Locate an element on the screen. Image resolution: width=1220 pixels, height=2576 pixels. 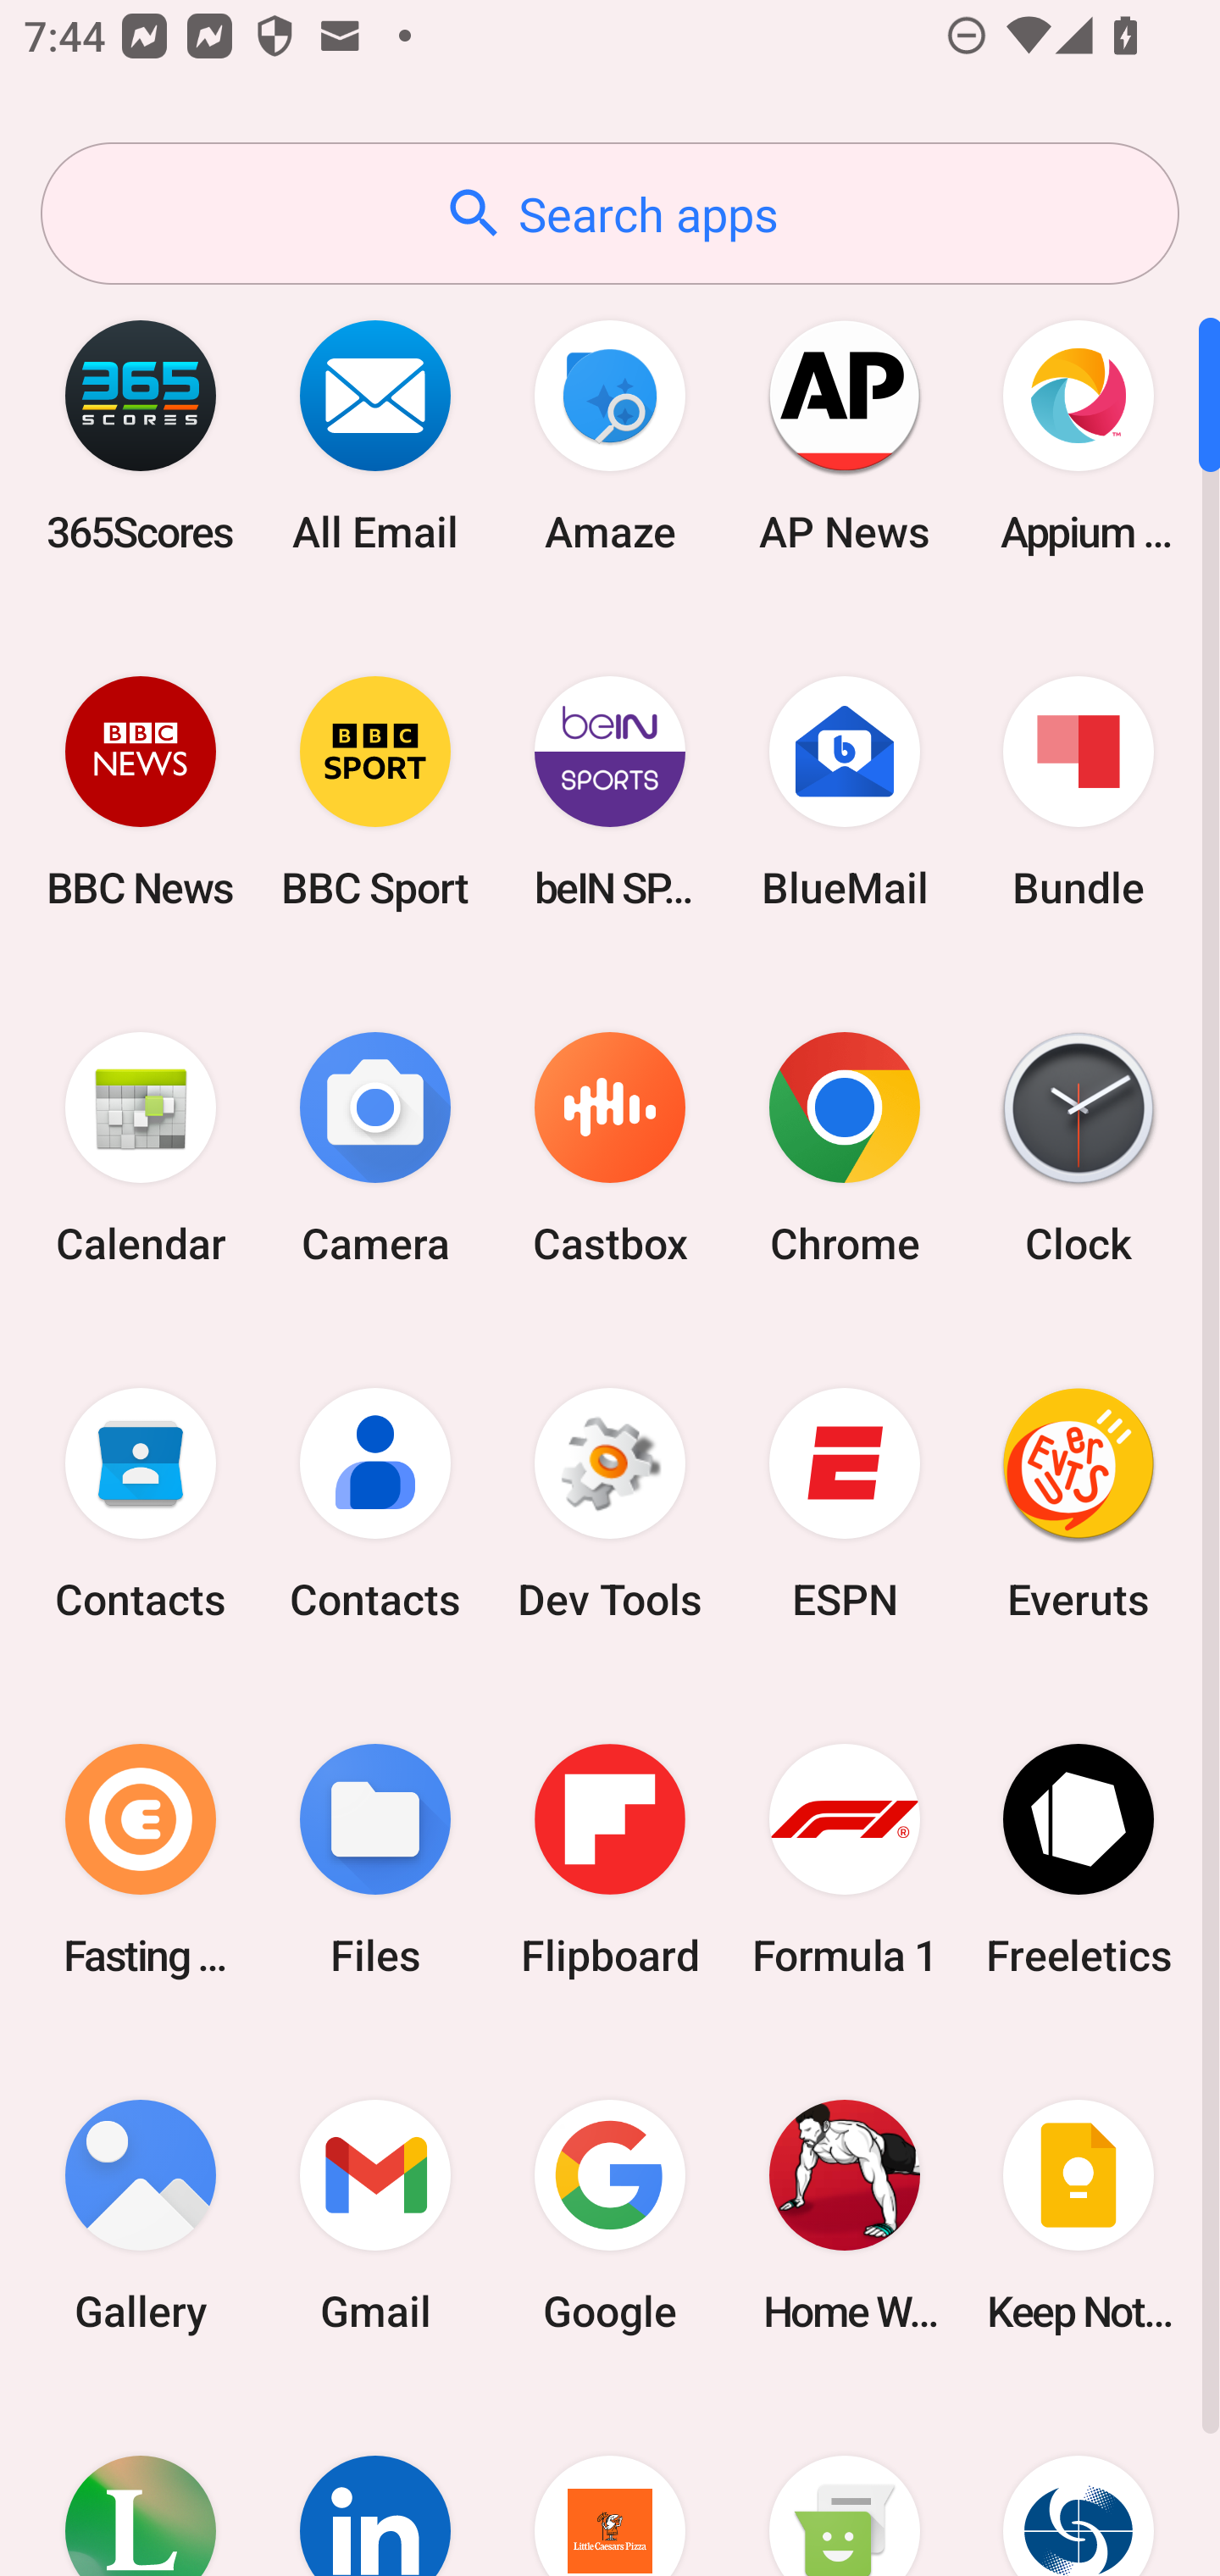
Contacts is located at coordinates (141, 1504).